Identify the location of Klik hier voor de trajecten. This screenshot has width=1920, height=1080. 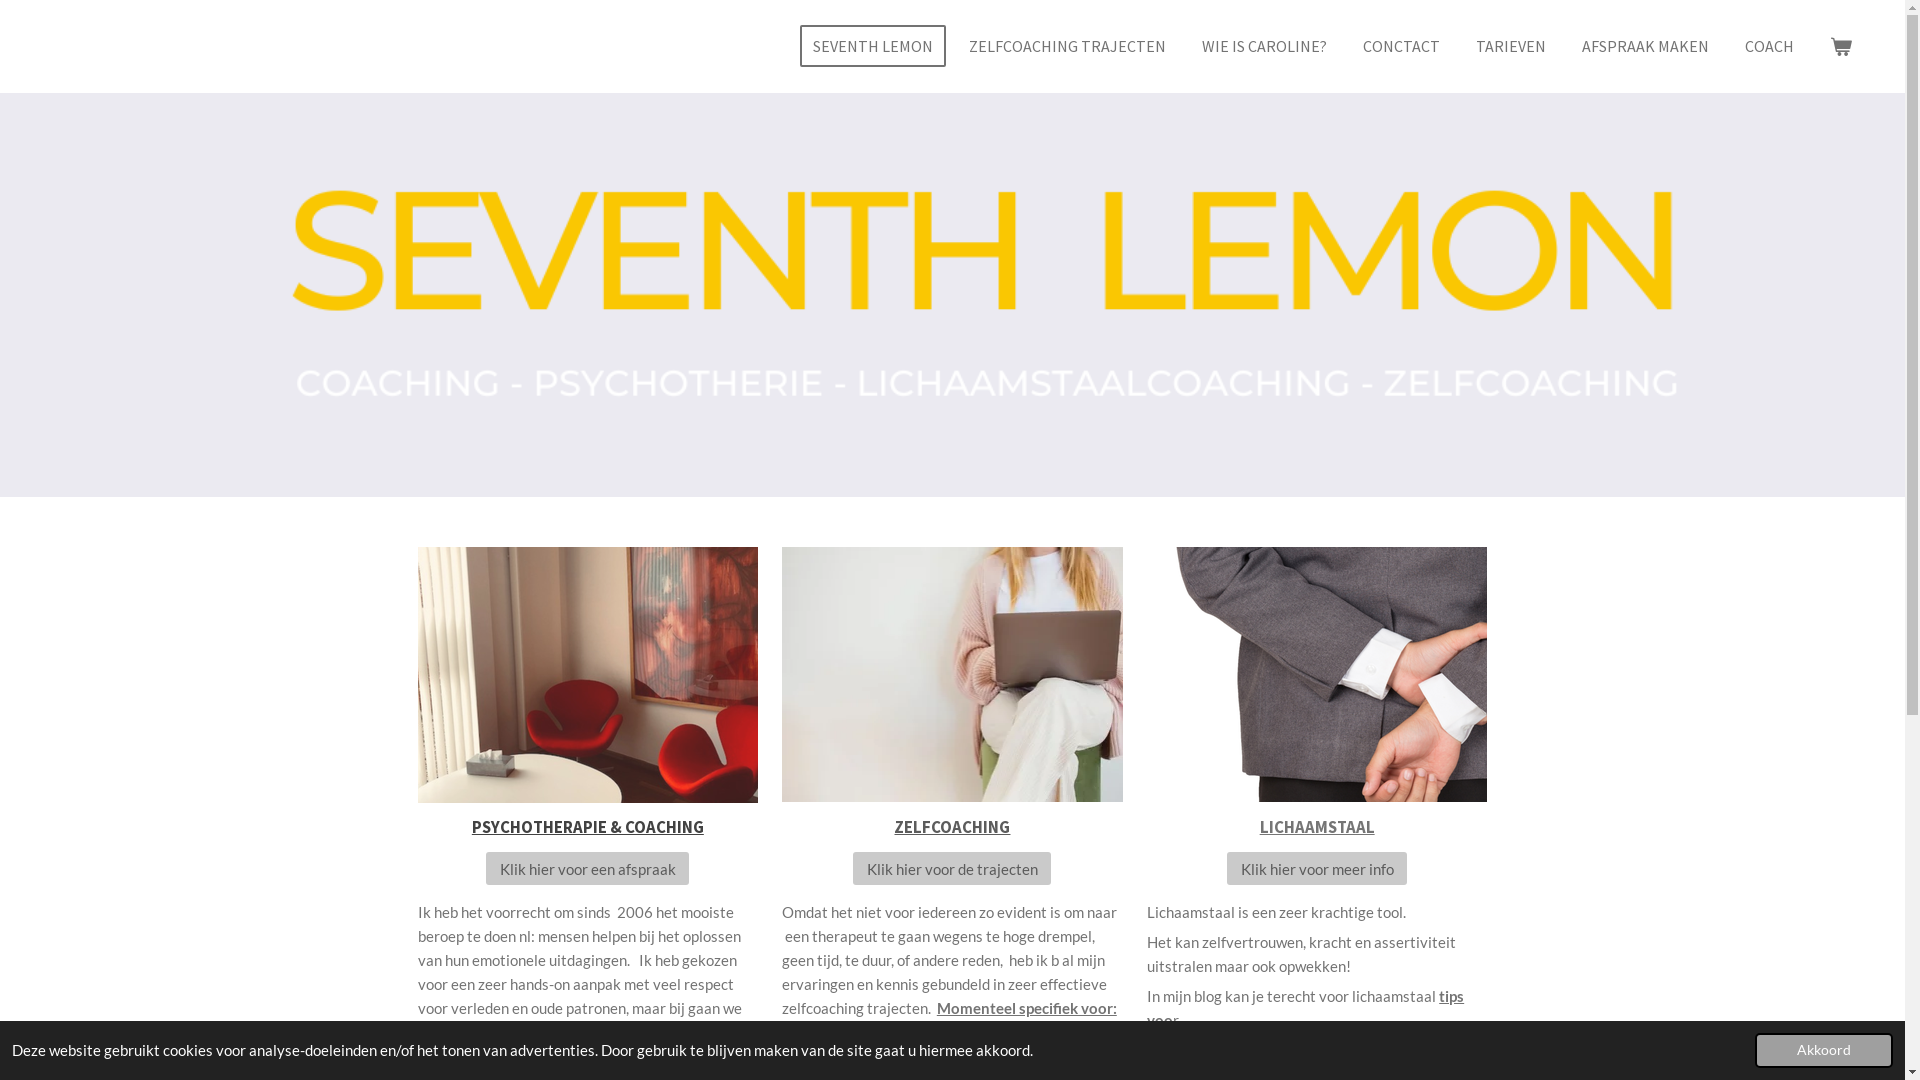
(952, 868).